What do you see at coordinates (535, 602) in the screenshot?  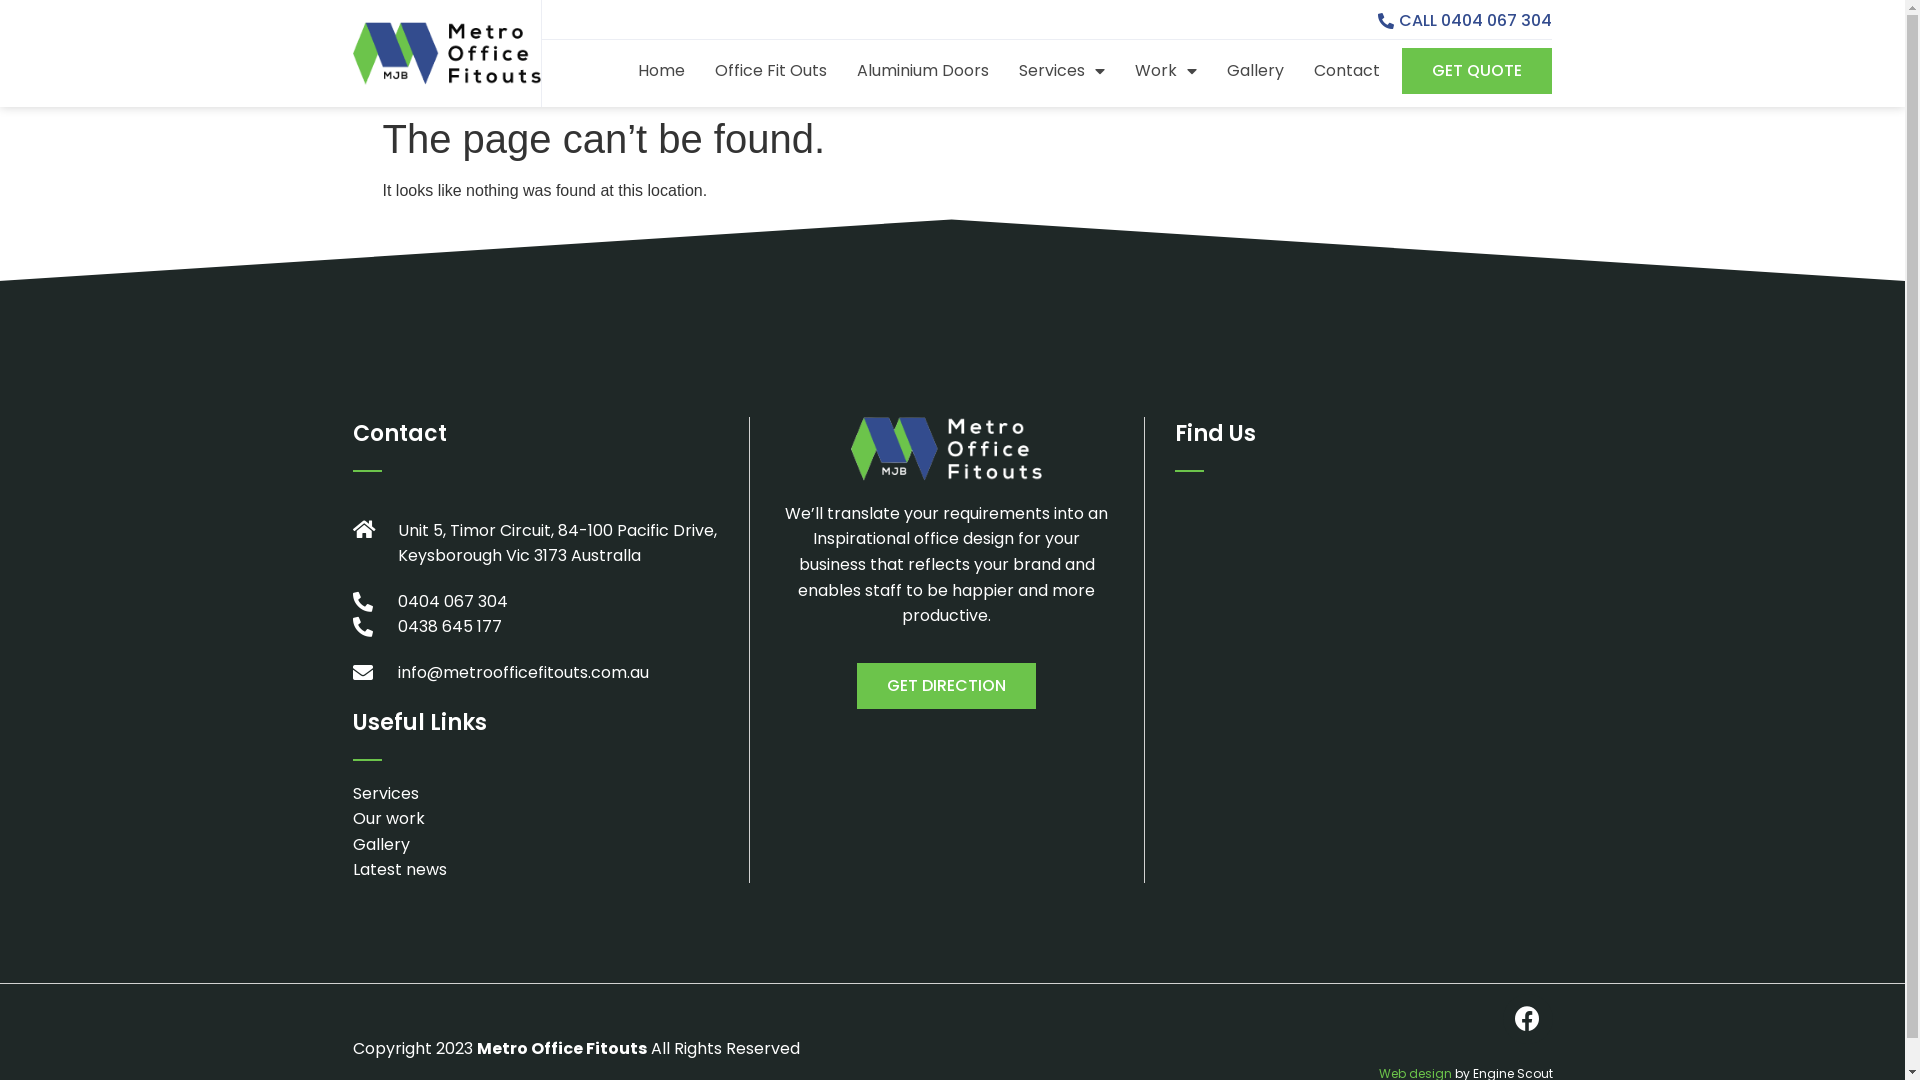 I see `0404 067 304` at bounding box center [535, 602].